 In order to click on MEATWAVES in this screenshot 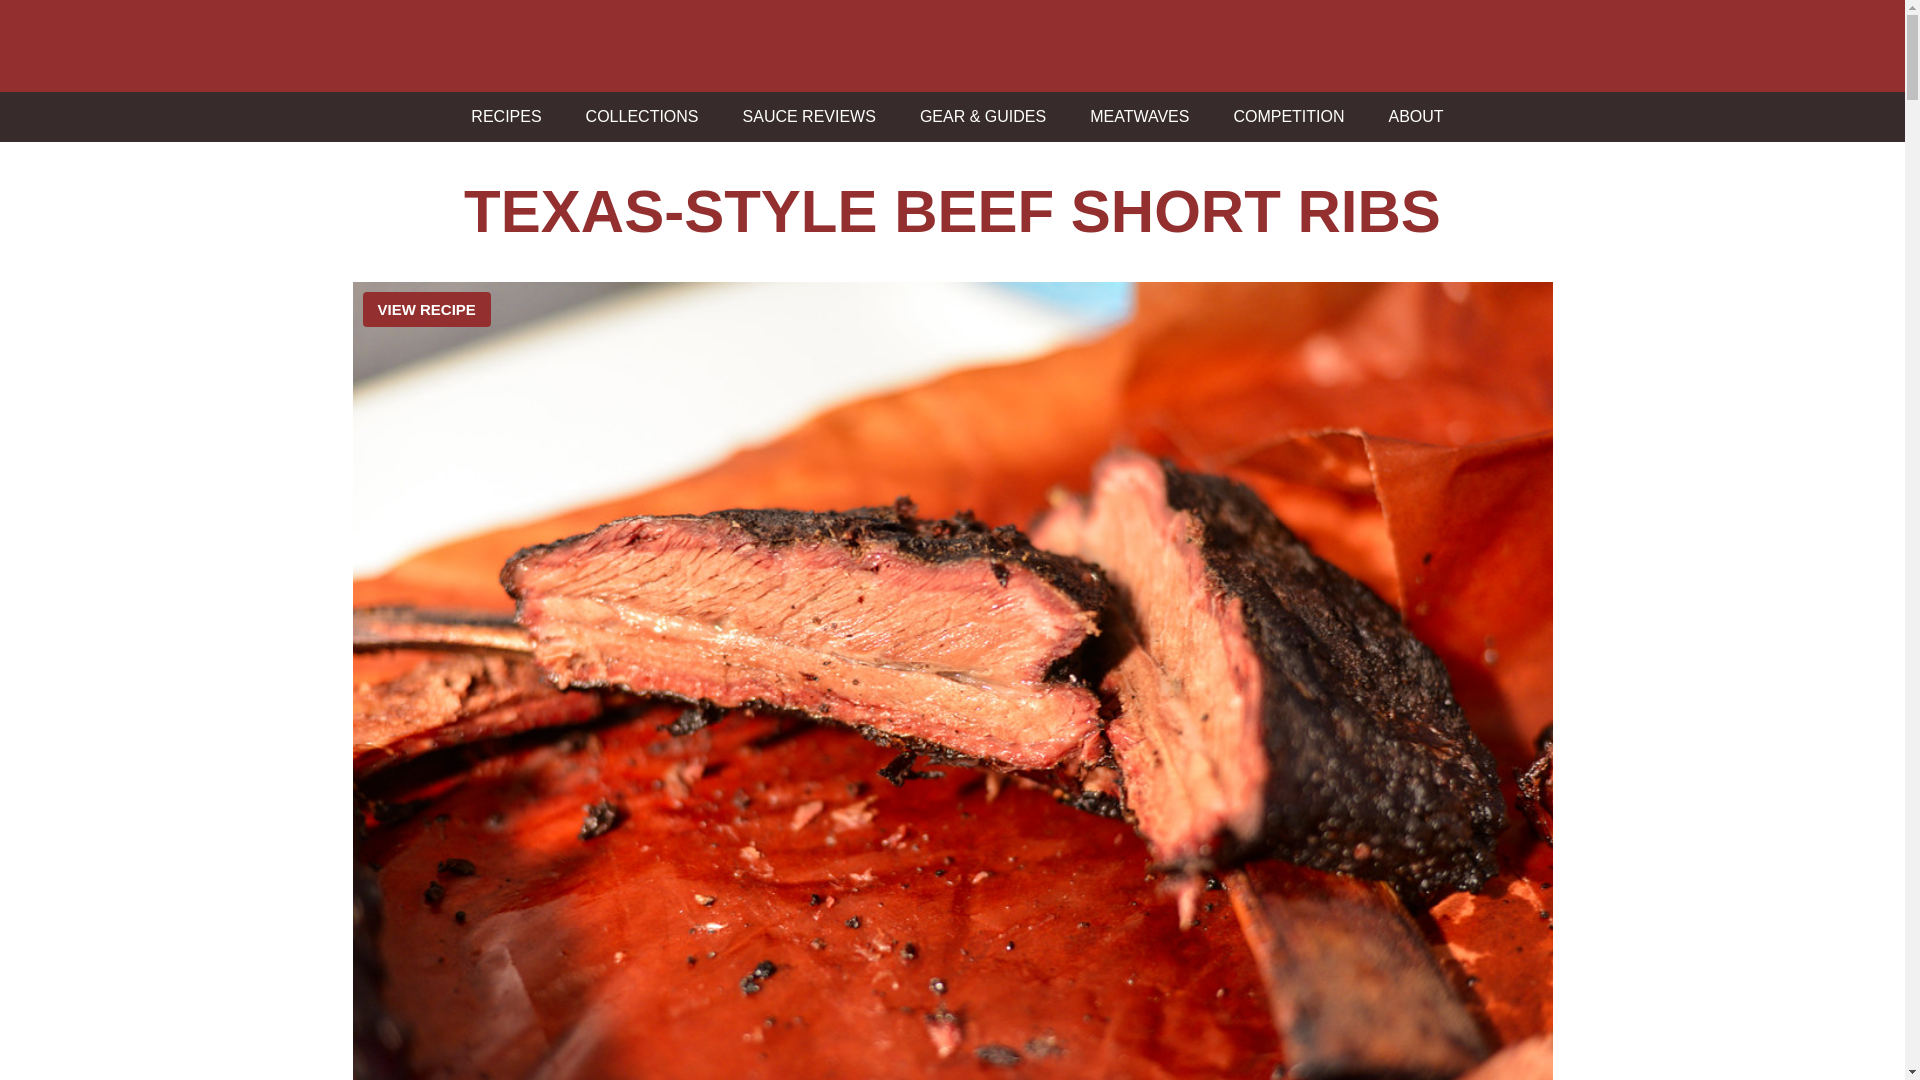, I will do `click(1134, 116)`.